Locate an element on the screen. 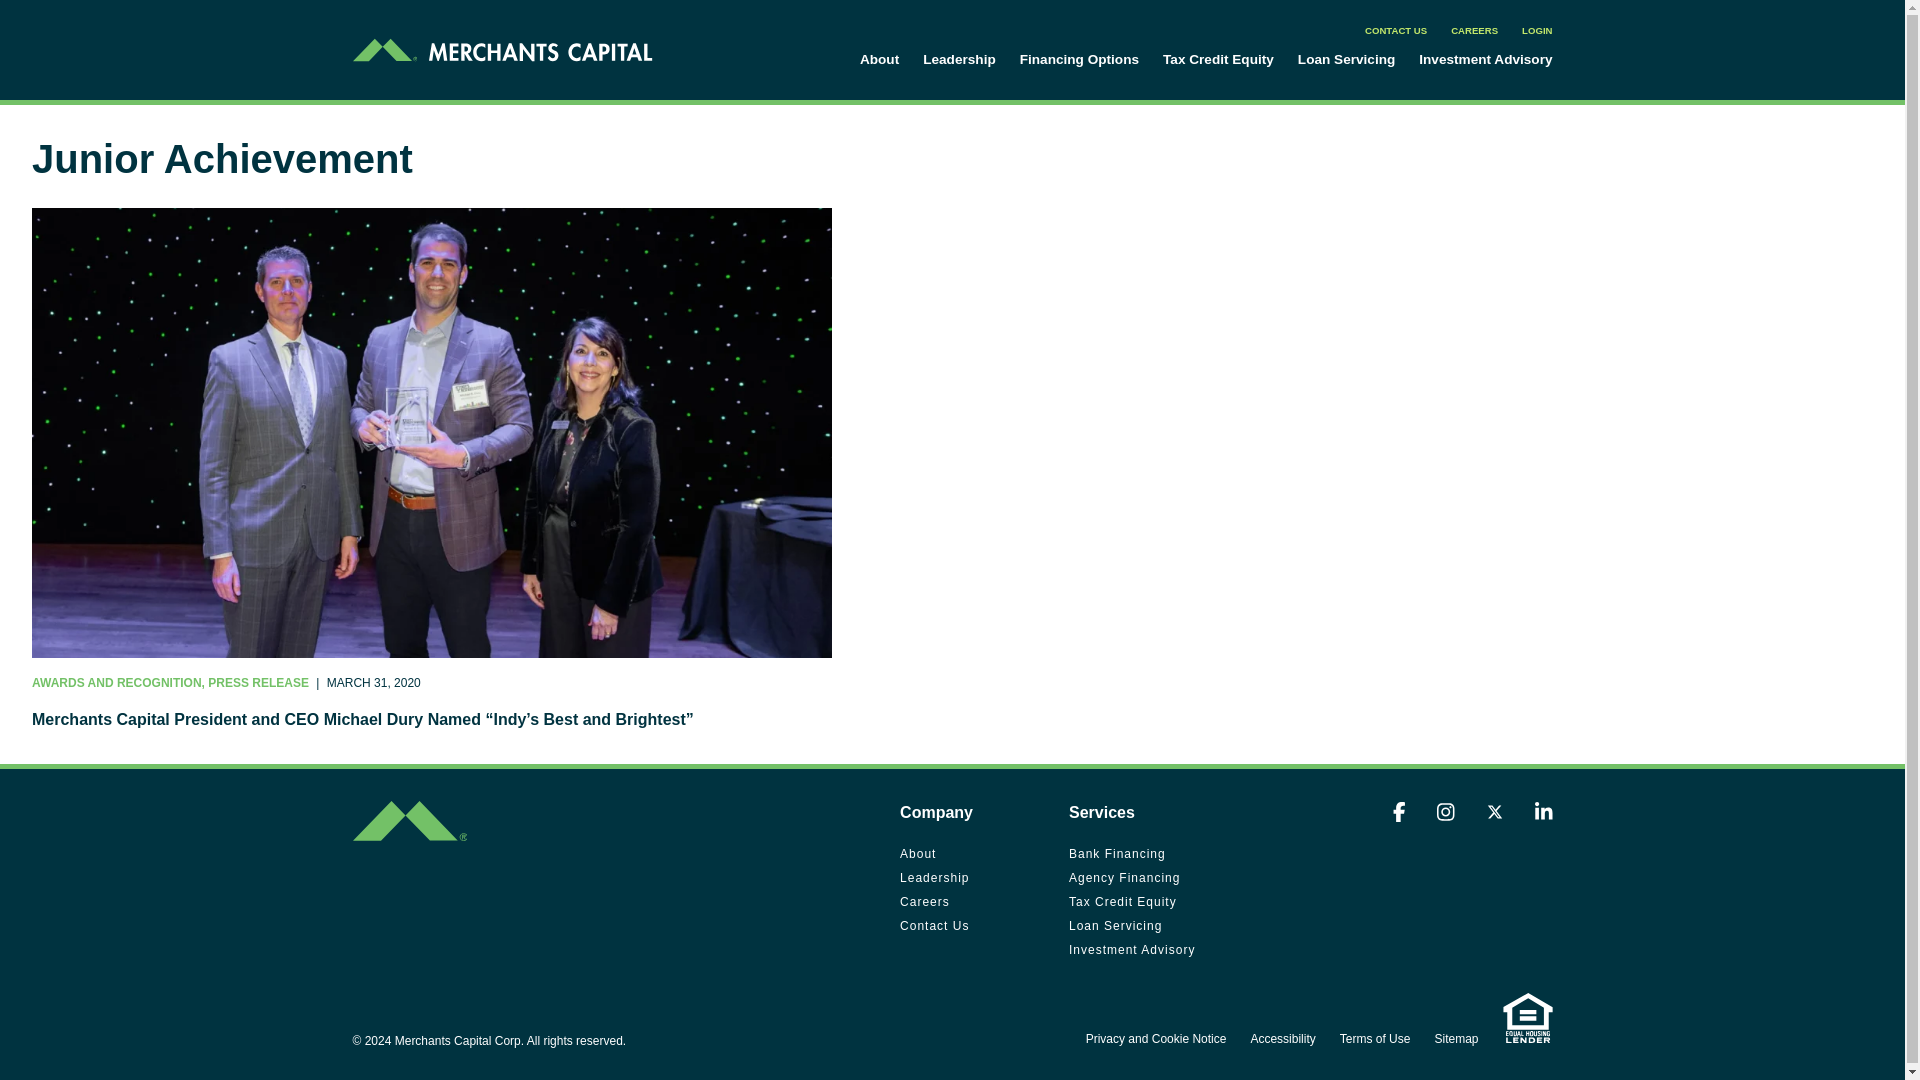  About is located at coordinates (918, 853).